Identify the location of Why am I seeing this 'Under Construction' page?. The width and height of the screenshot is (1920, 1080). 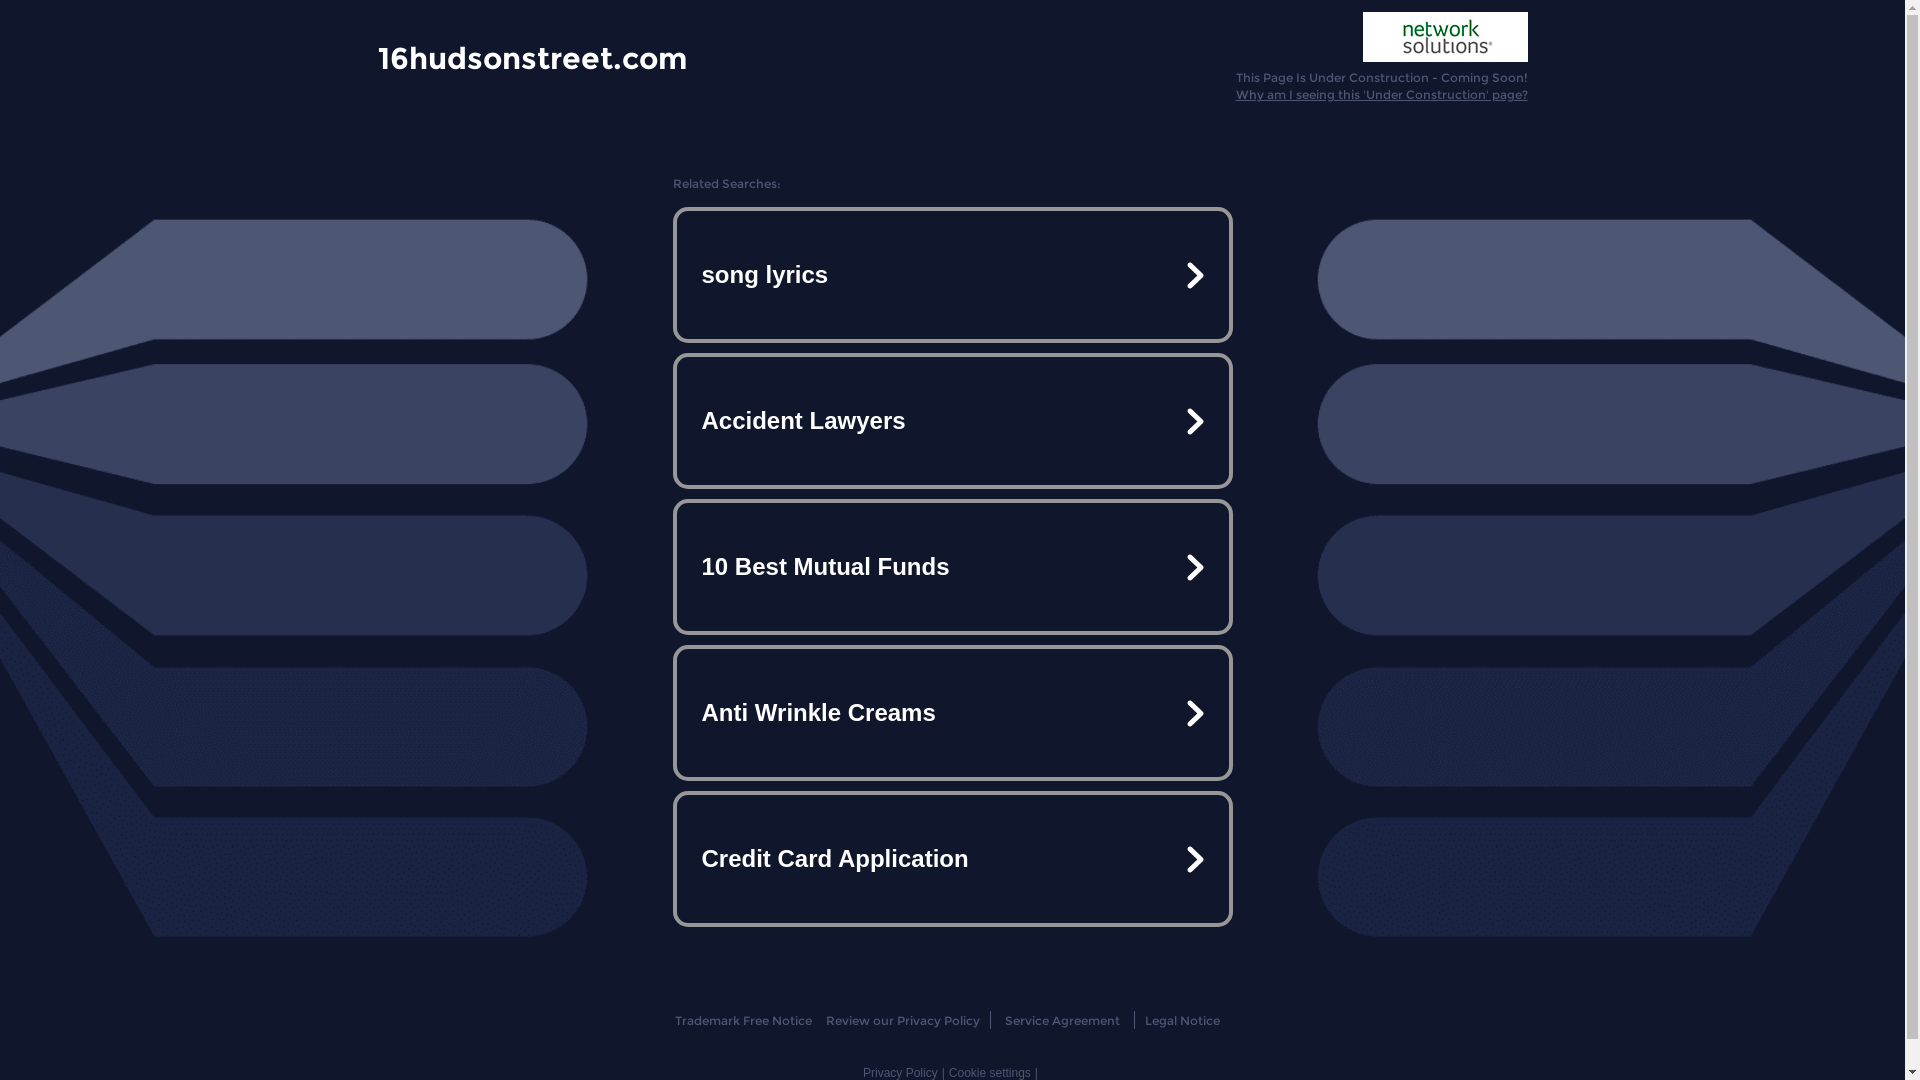
(1382, 94).